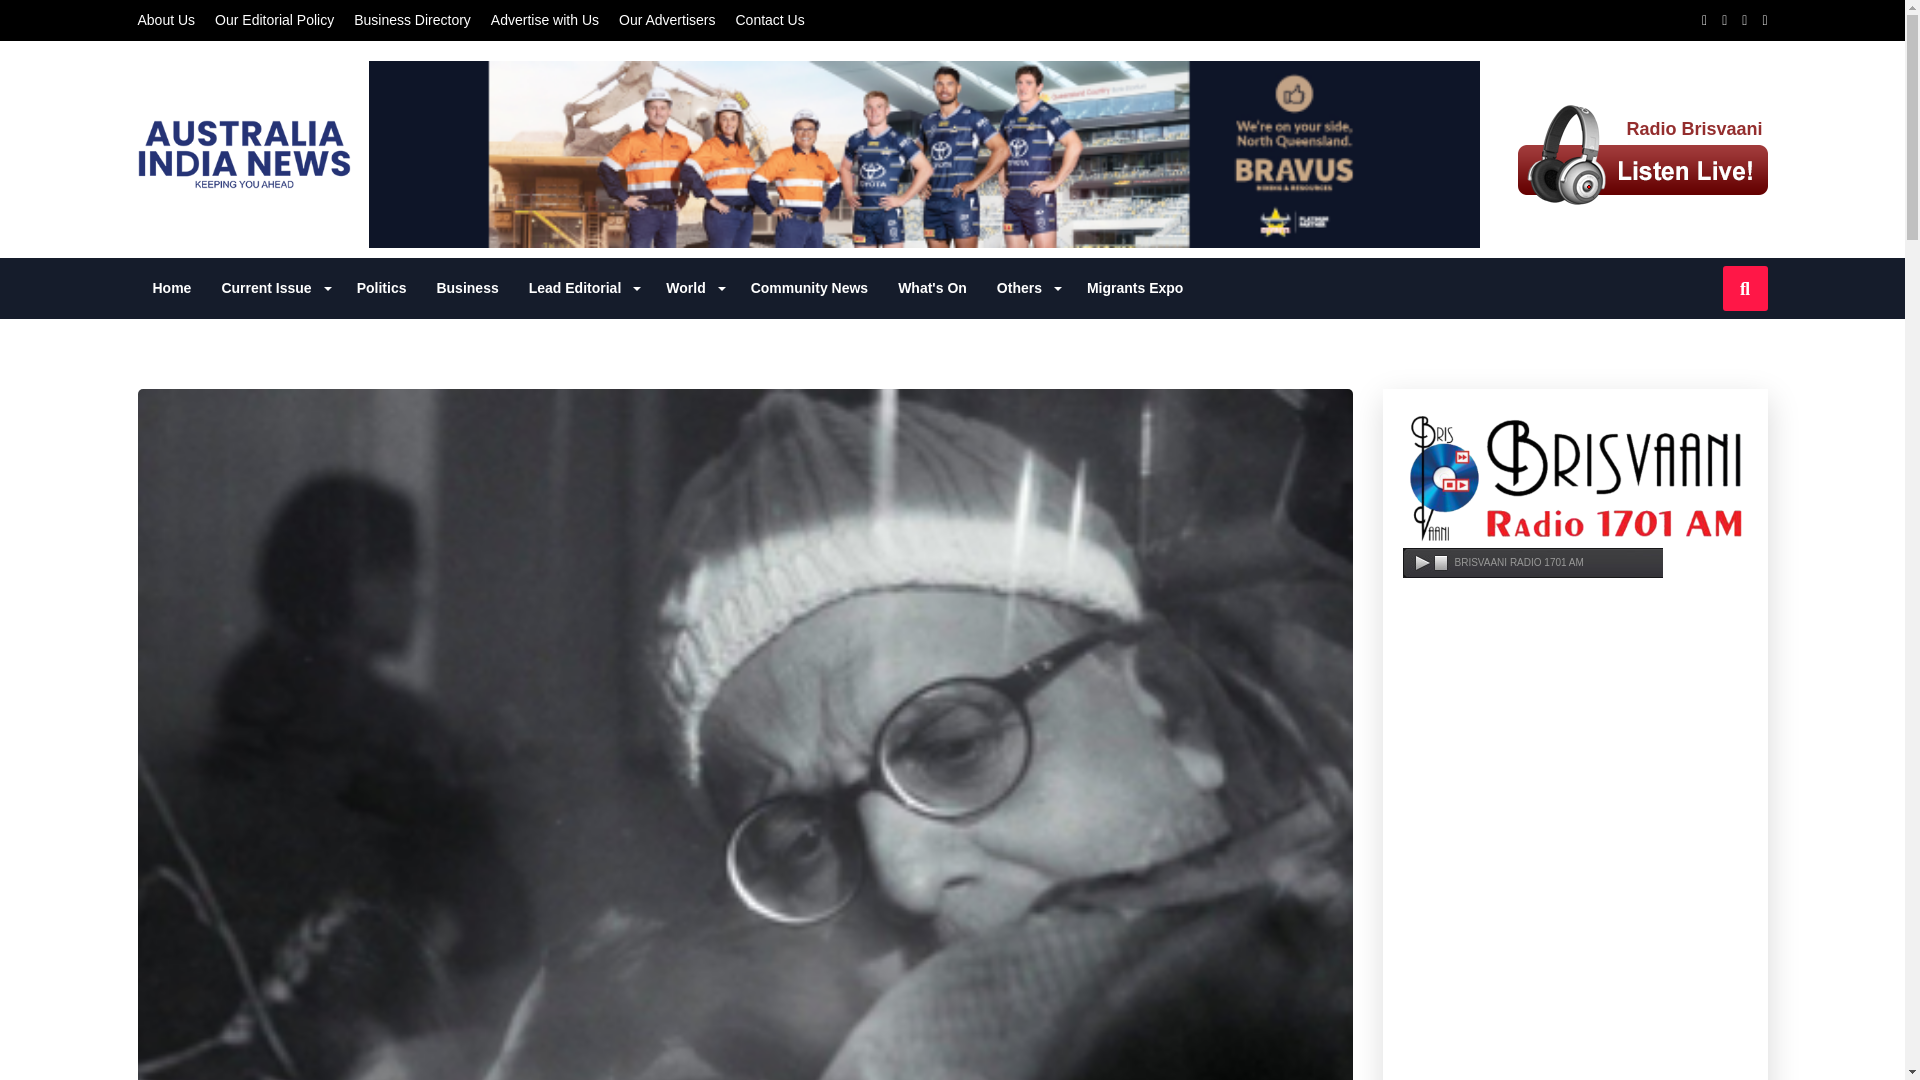  I want to click on What's On, so click(932, 288).